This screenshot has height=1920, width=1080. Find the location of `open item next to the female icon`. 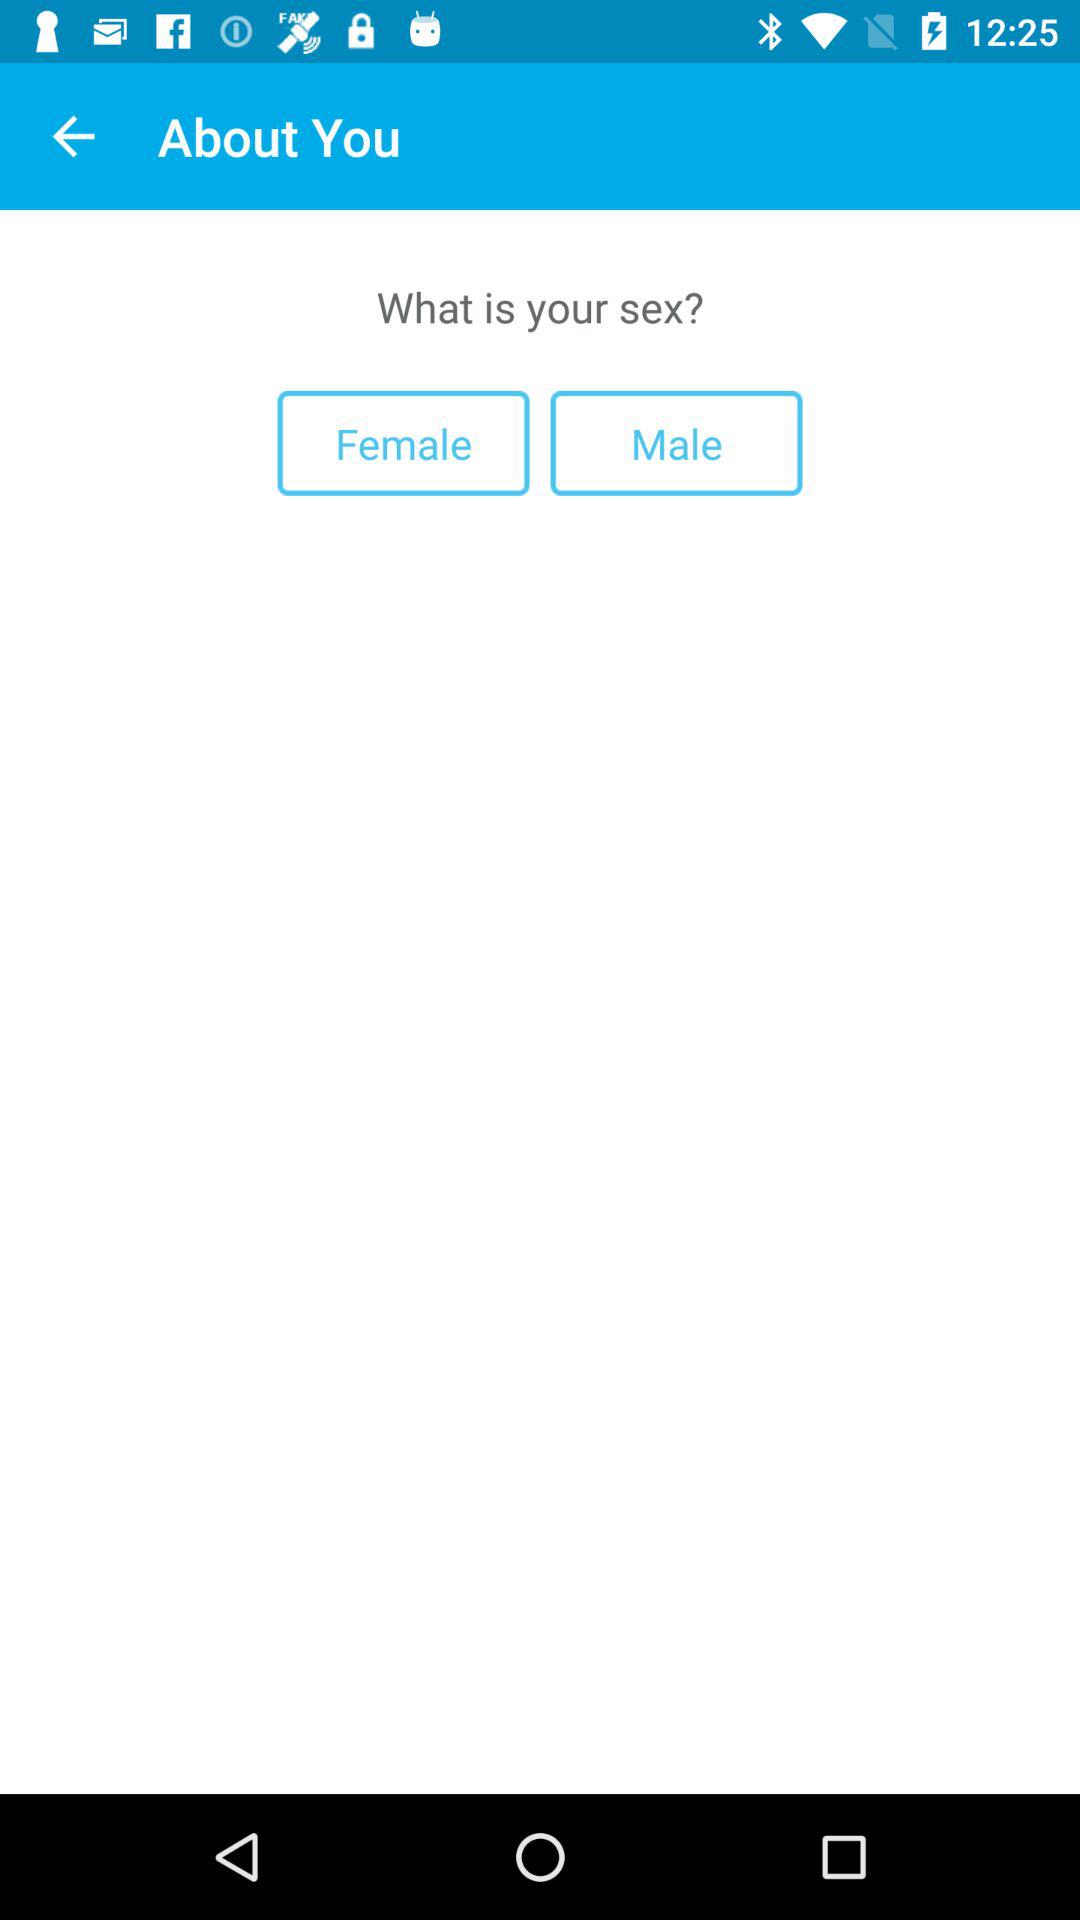

open item next to the female icon is located at coordinates (676, 442).